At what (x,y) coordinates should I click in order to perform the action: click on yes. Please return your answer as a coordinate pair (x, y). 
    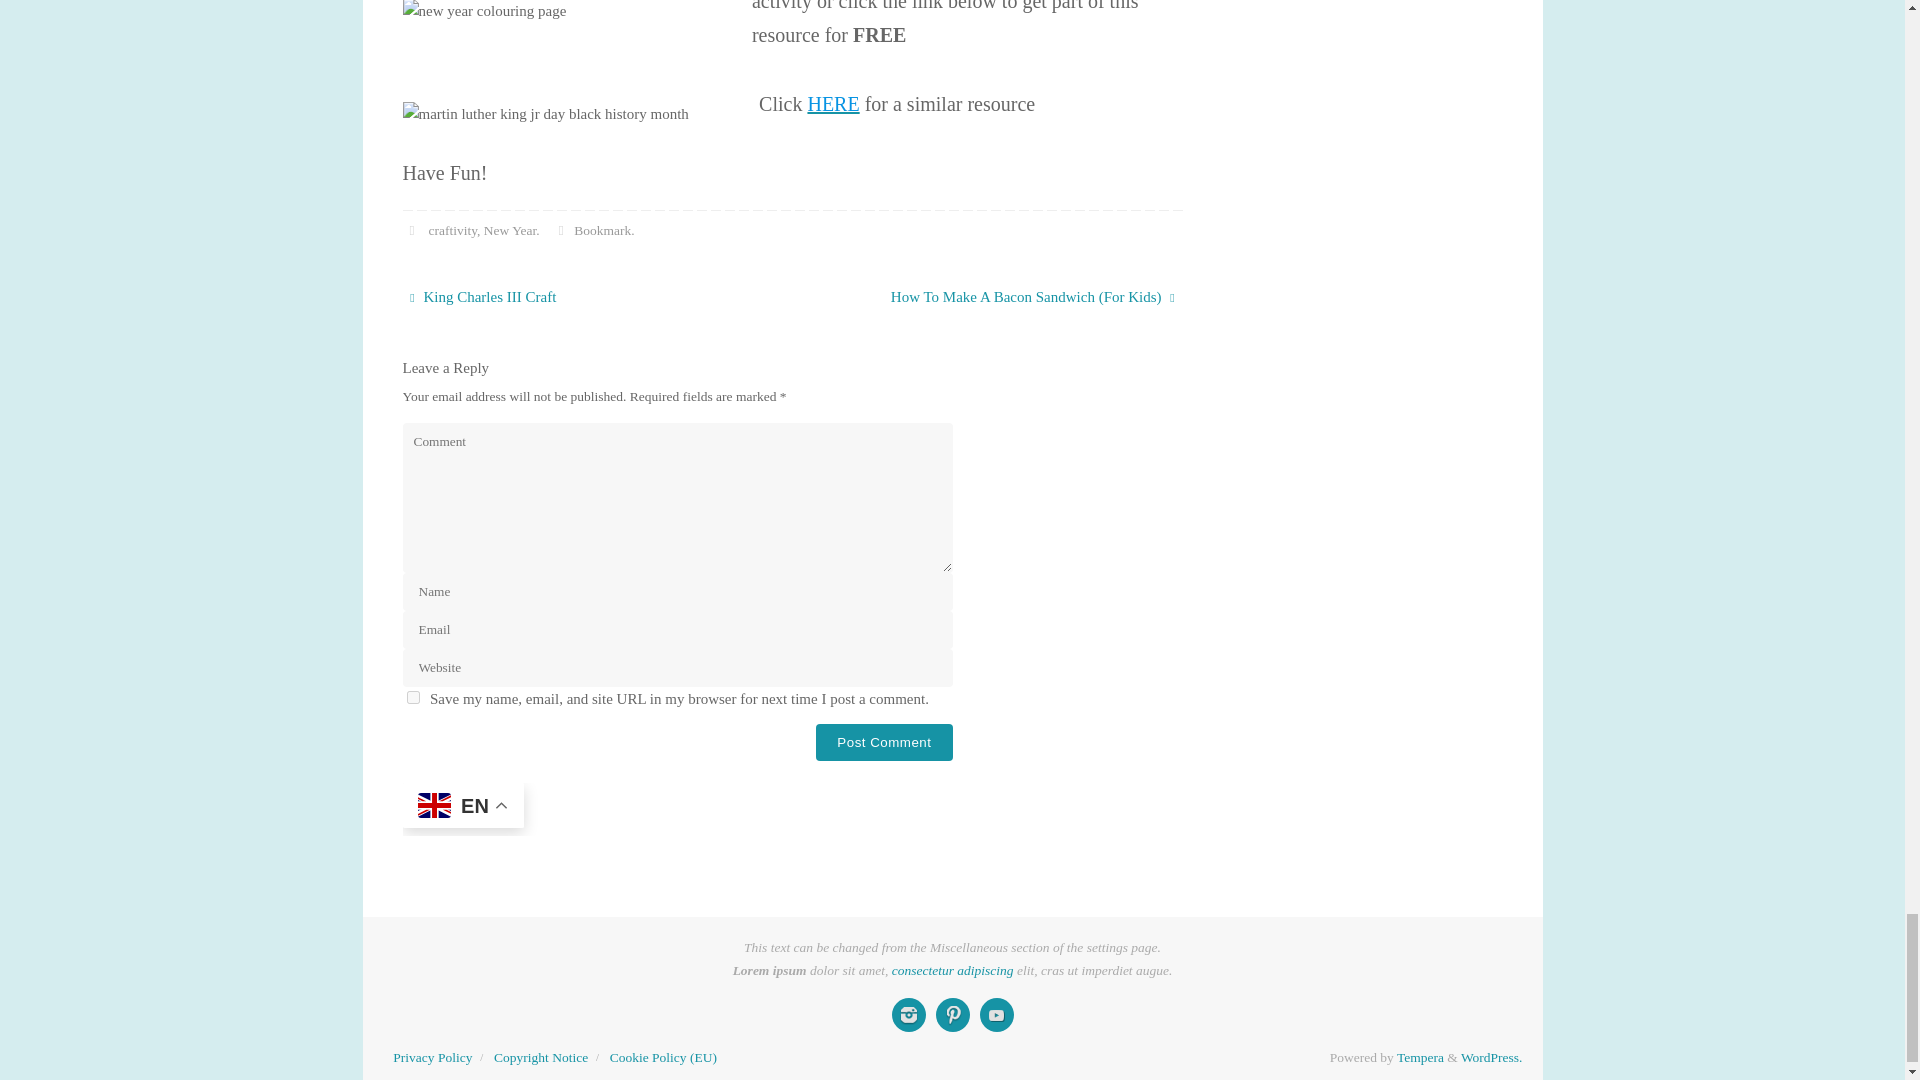
    Looking at the image, I should click on (412, 698).